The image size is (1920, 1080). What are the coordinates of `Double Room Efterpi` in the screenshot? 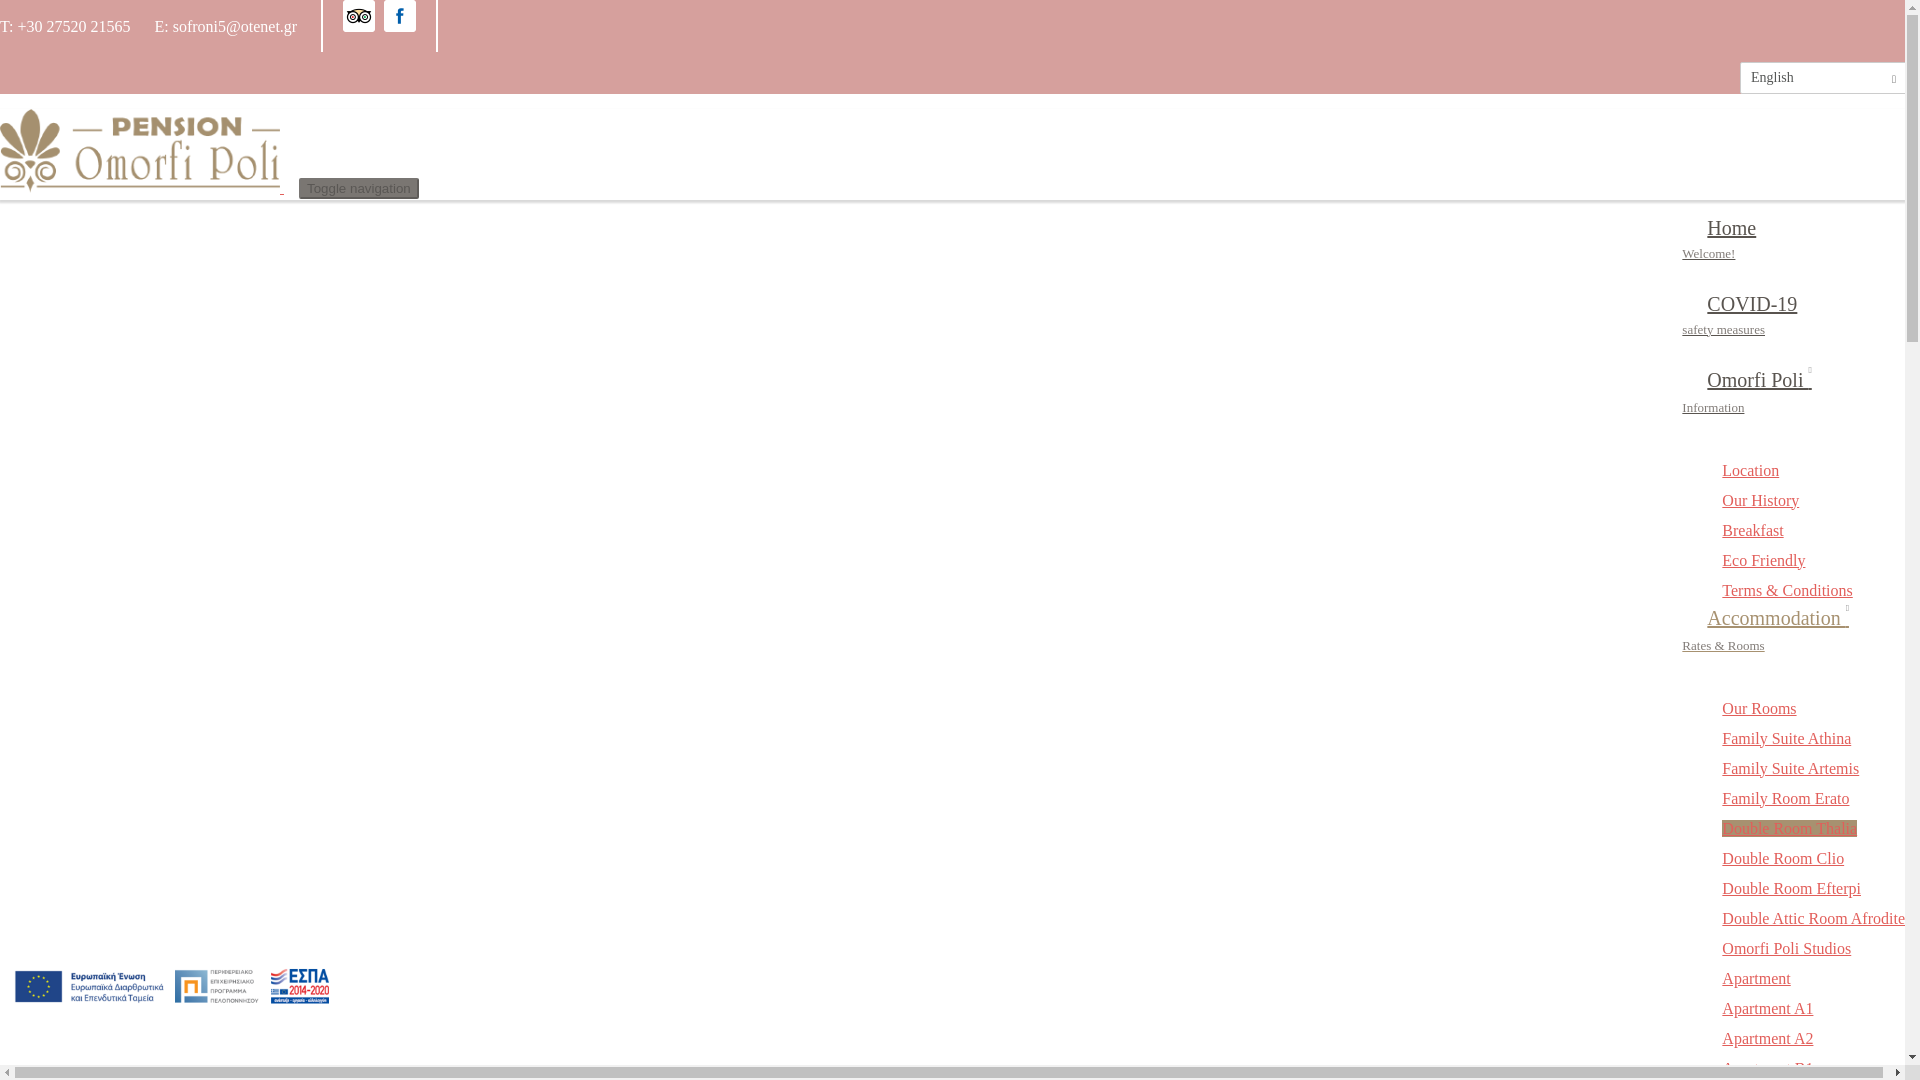 It's located at (1791, 888).